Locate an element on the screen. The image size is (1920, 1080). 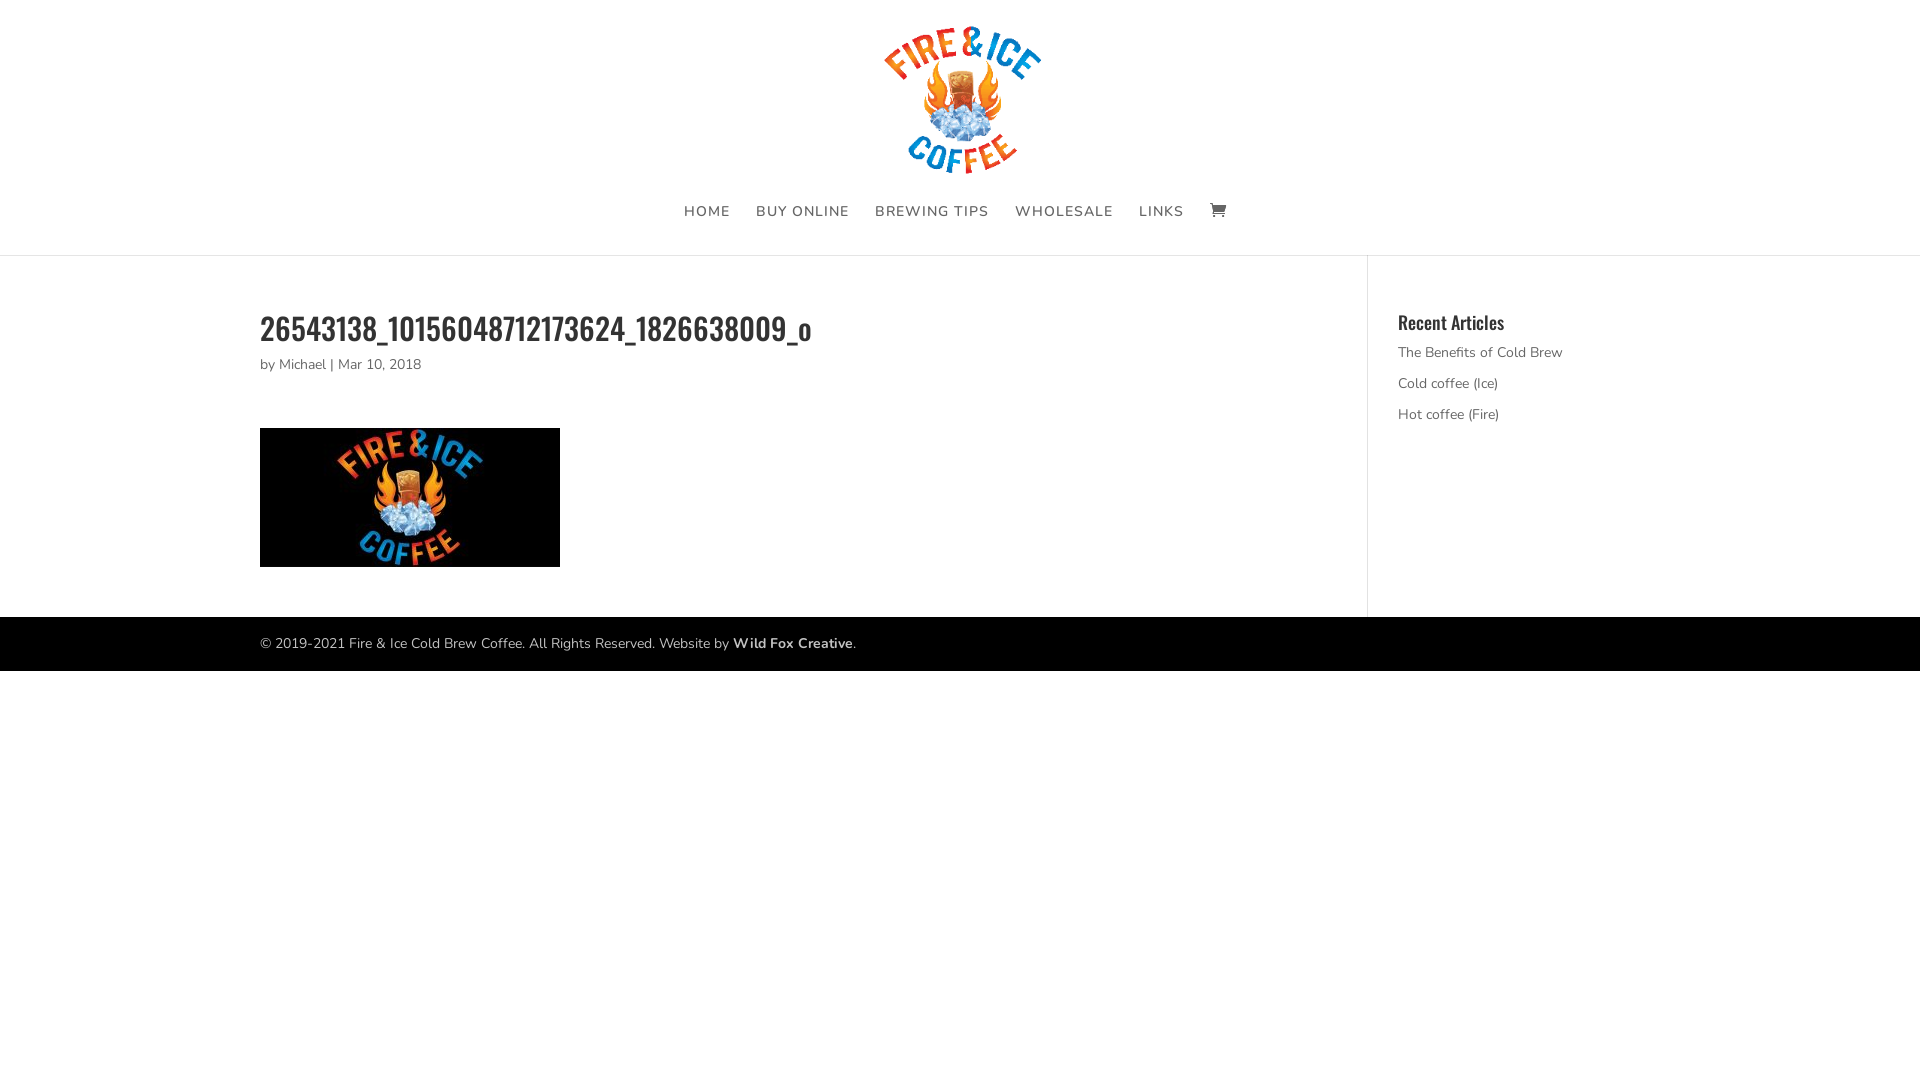
Hot coffee (Fire) is located at coordinates (1448, 414).